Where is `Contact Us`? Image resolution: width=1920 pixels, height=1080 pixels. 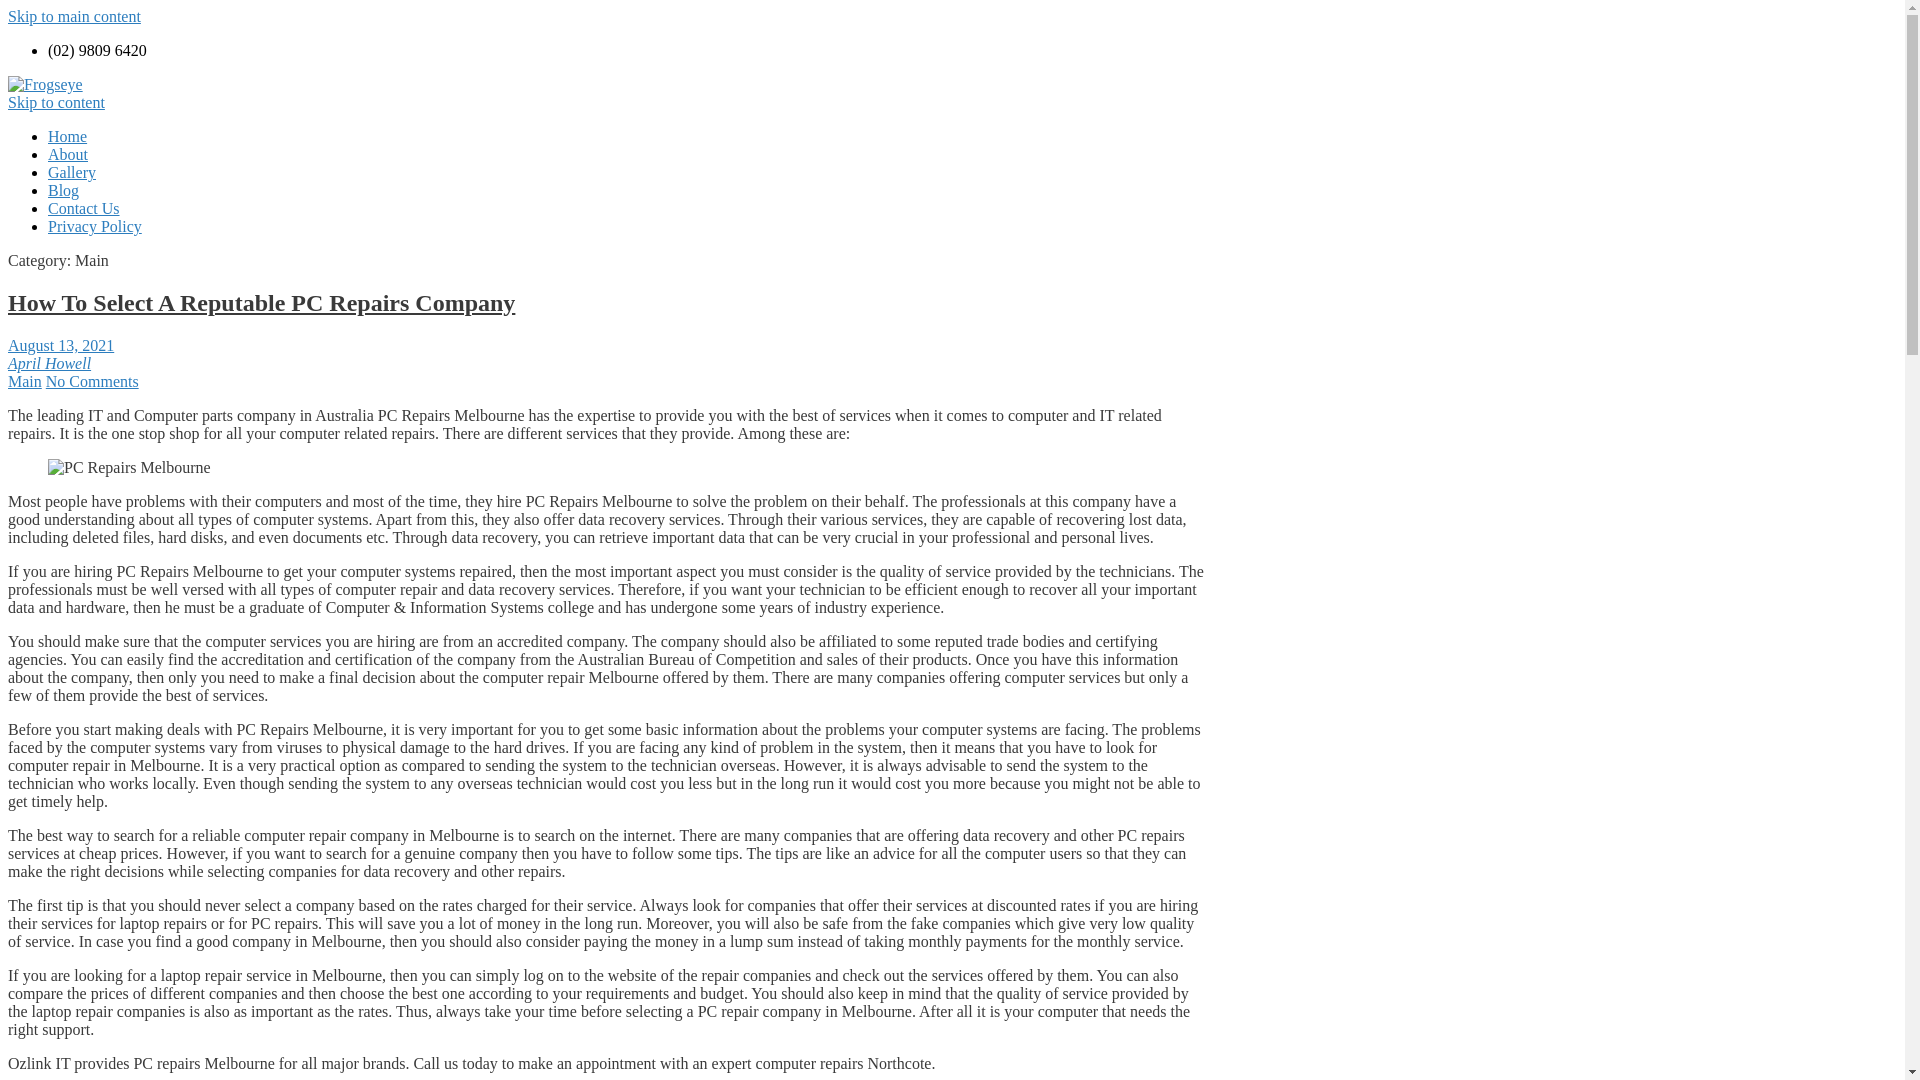 Contact Us is located at coordinates (84, 208).